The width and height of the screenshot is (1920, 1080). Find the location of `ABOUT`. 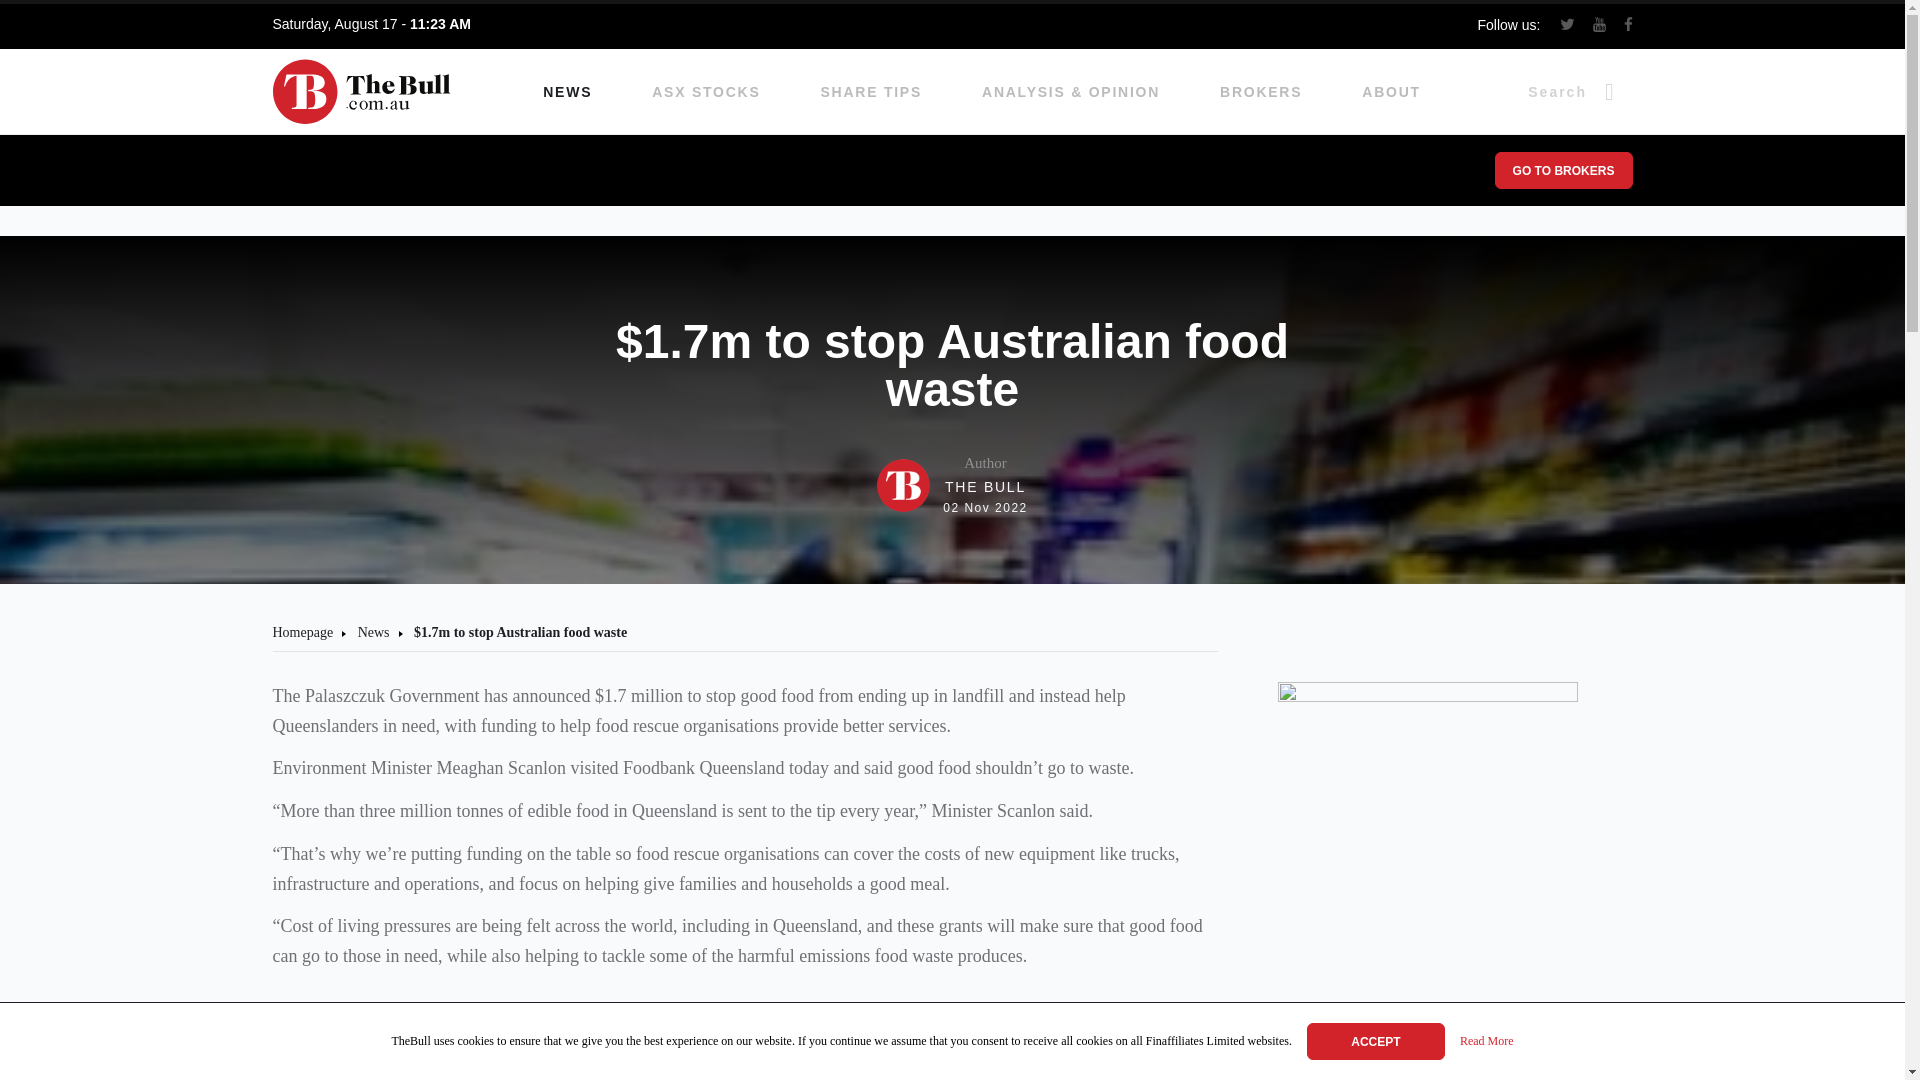

ABOUT is located at coordinates (1390, 92).